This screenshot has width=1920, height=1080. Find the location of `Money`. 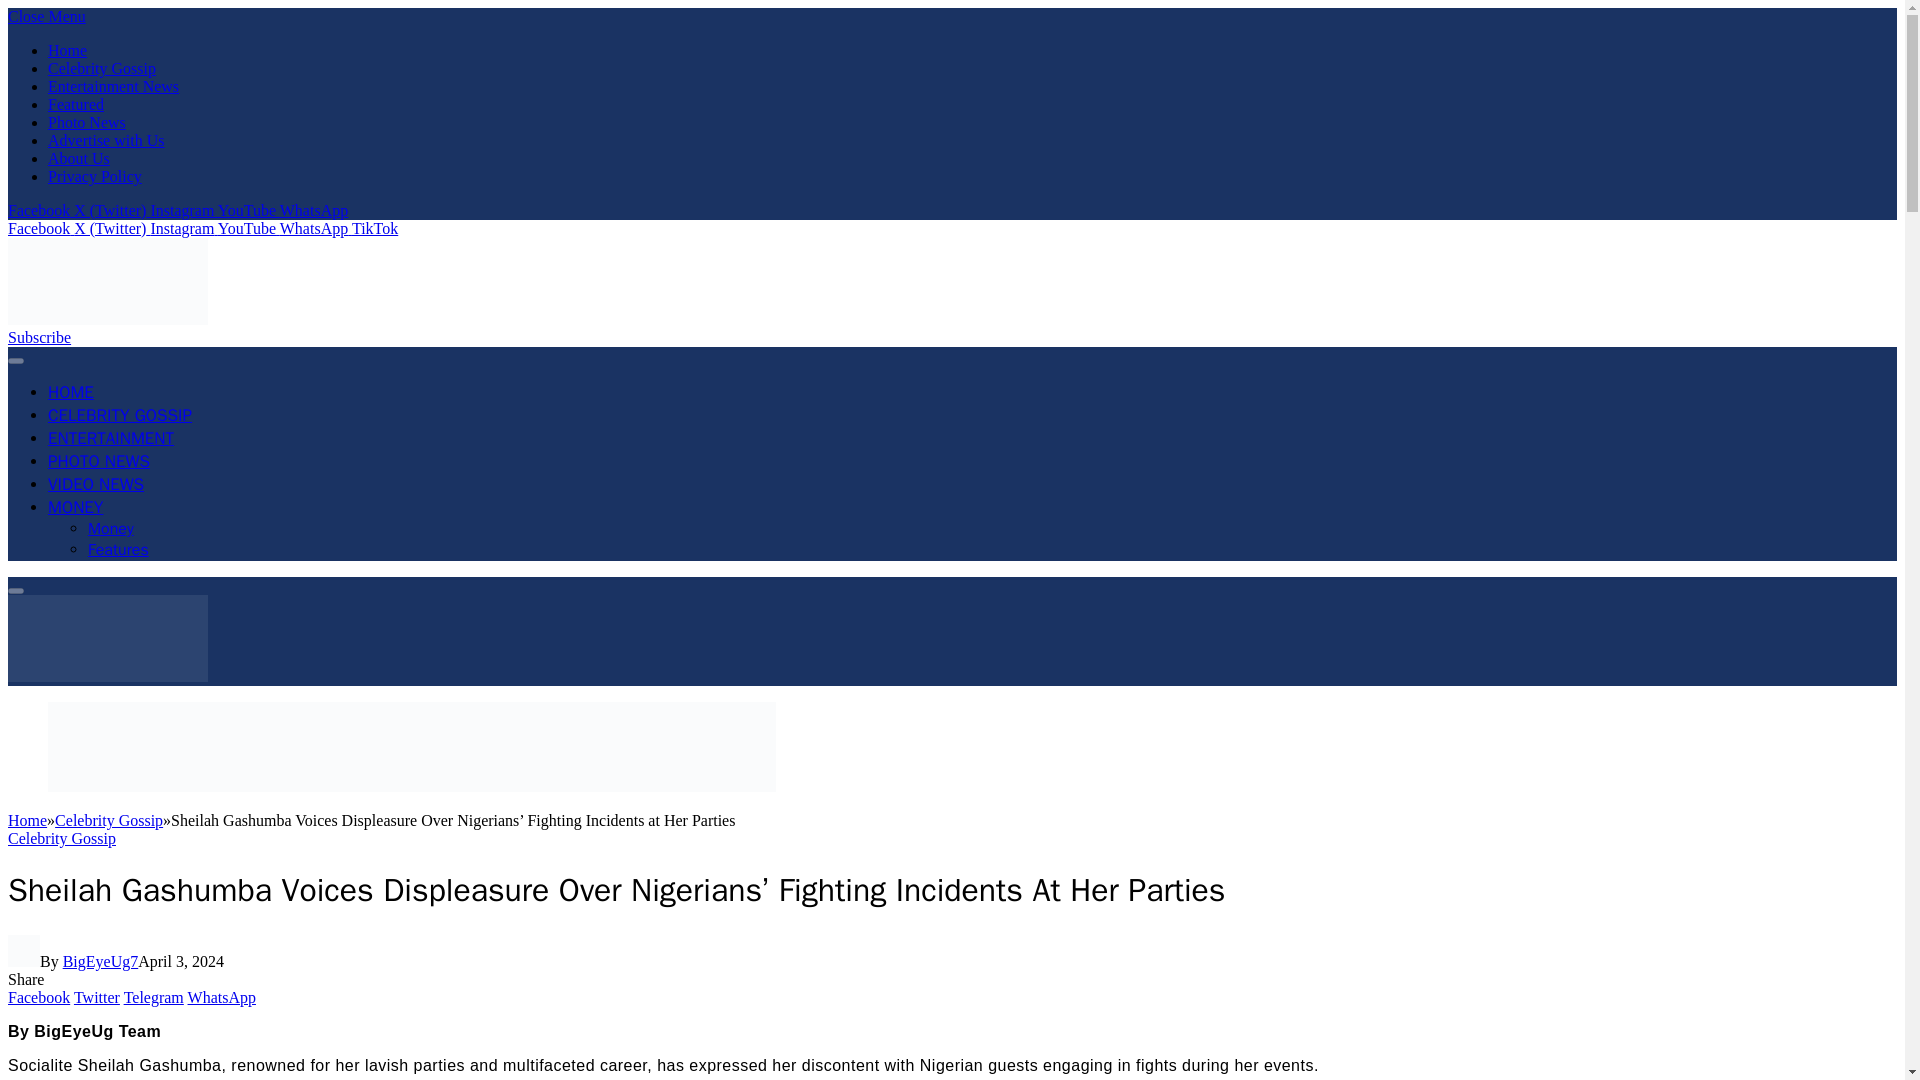

Money is located at coordinates (111, 528).